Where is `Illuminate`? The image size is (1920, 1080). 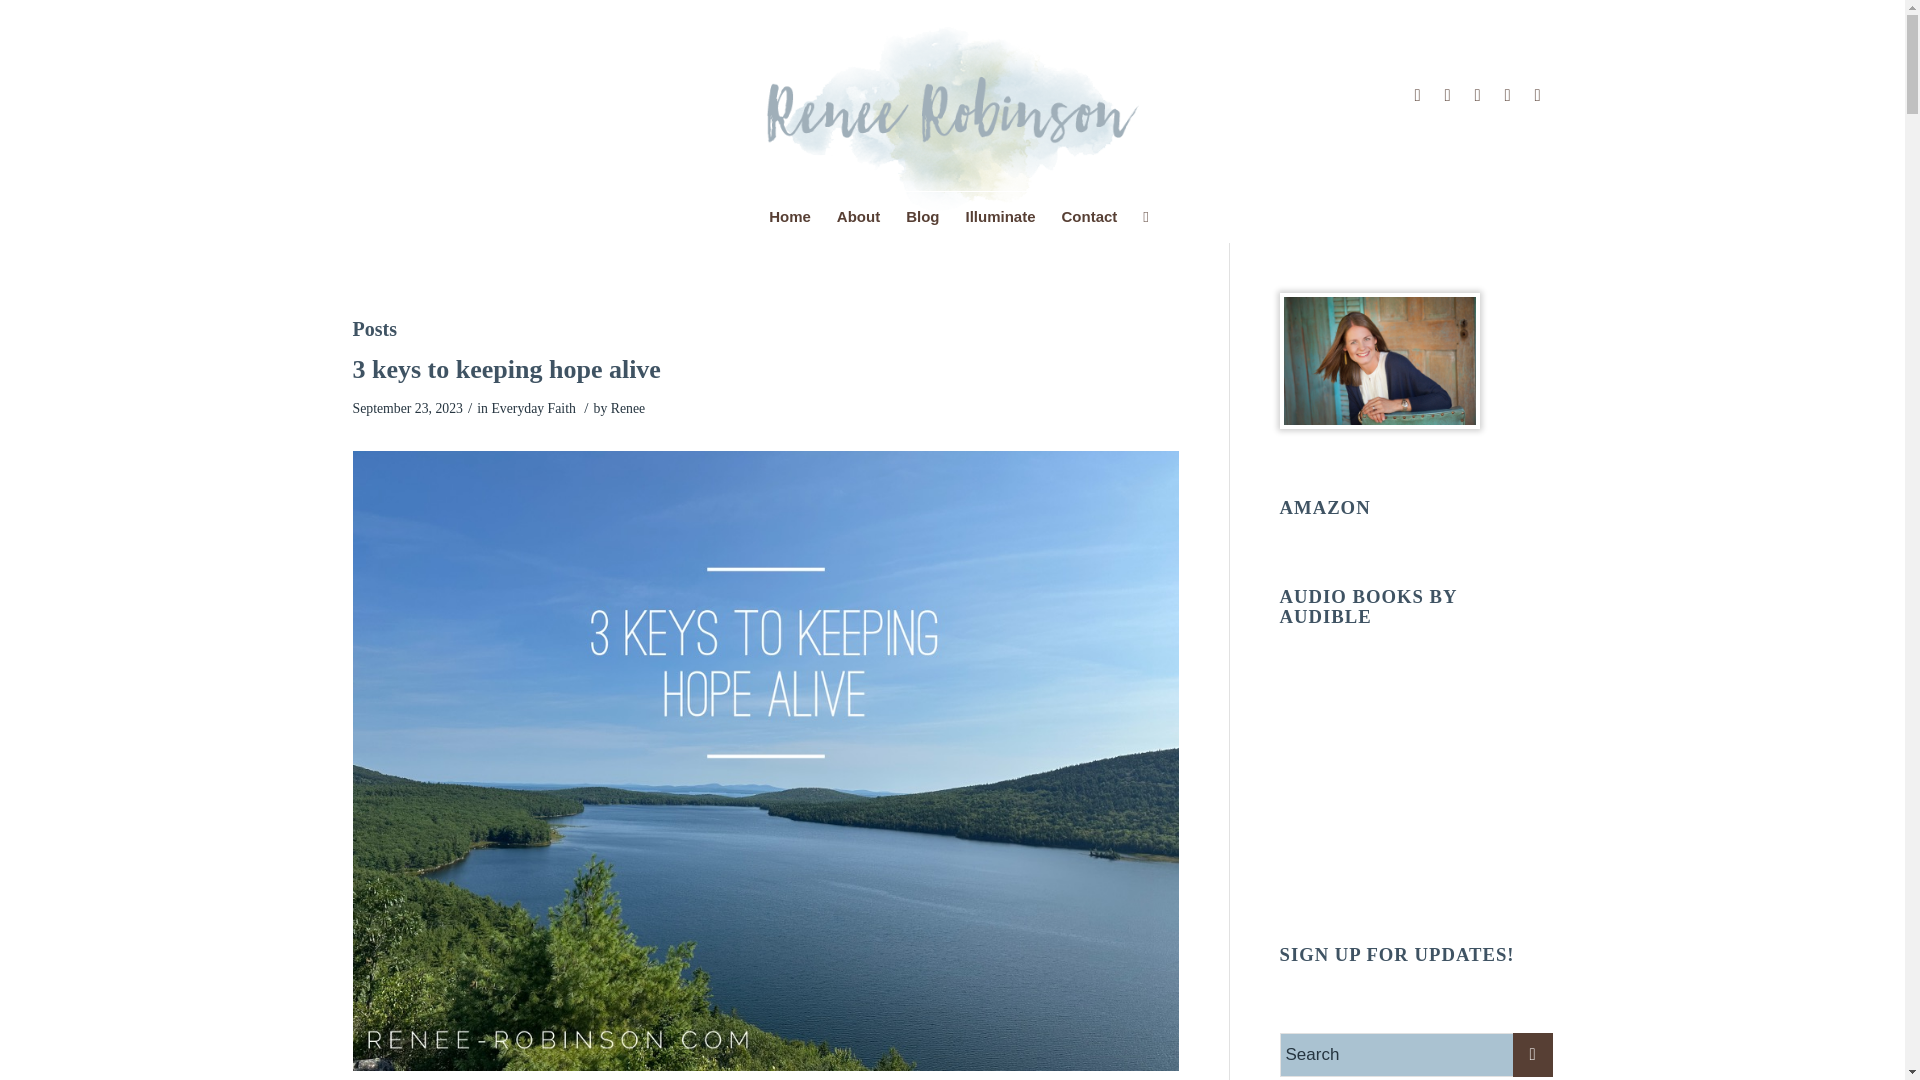 Illuminate is located at coordinates (1000, 216).